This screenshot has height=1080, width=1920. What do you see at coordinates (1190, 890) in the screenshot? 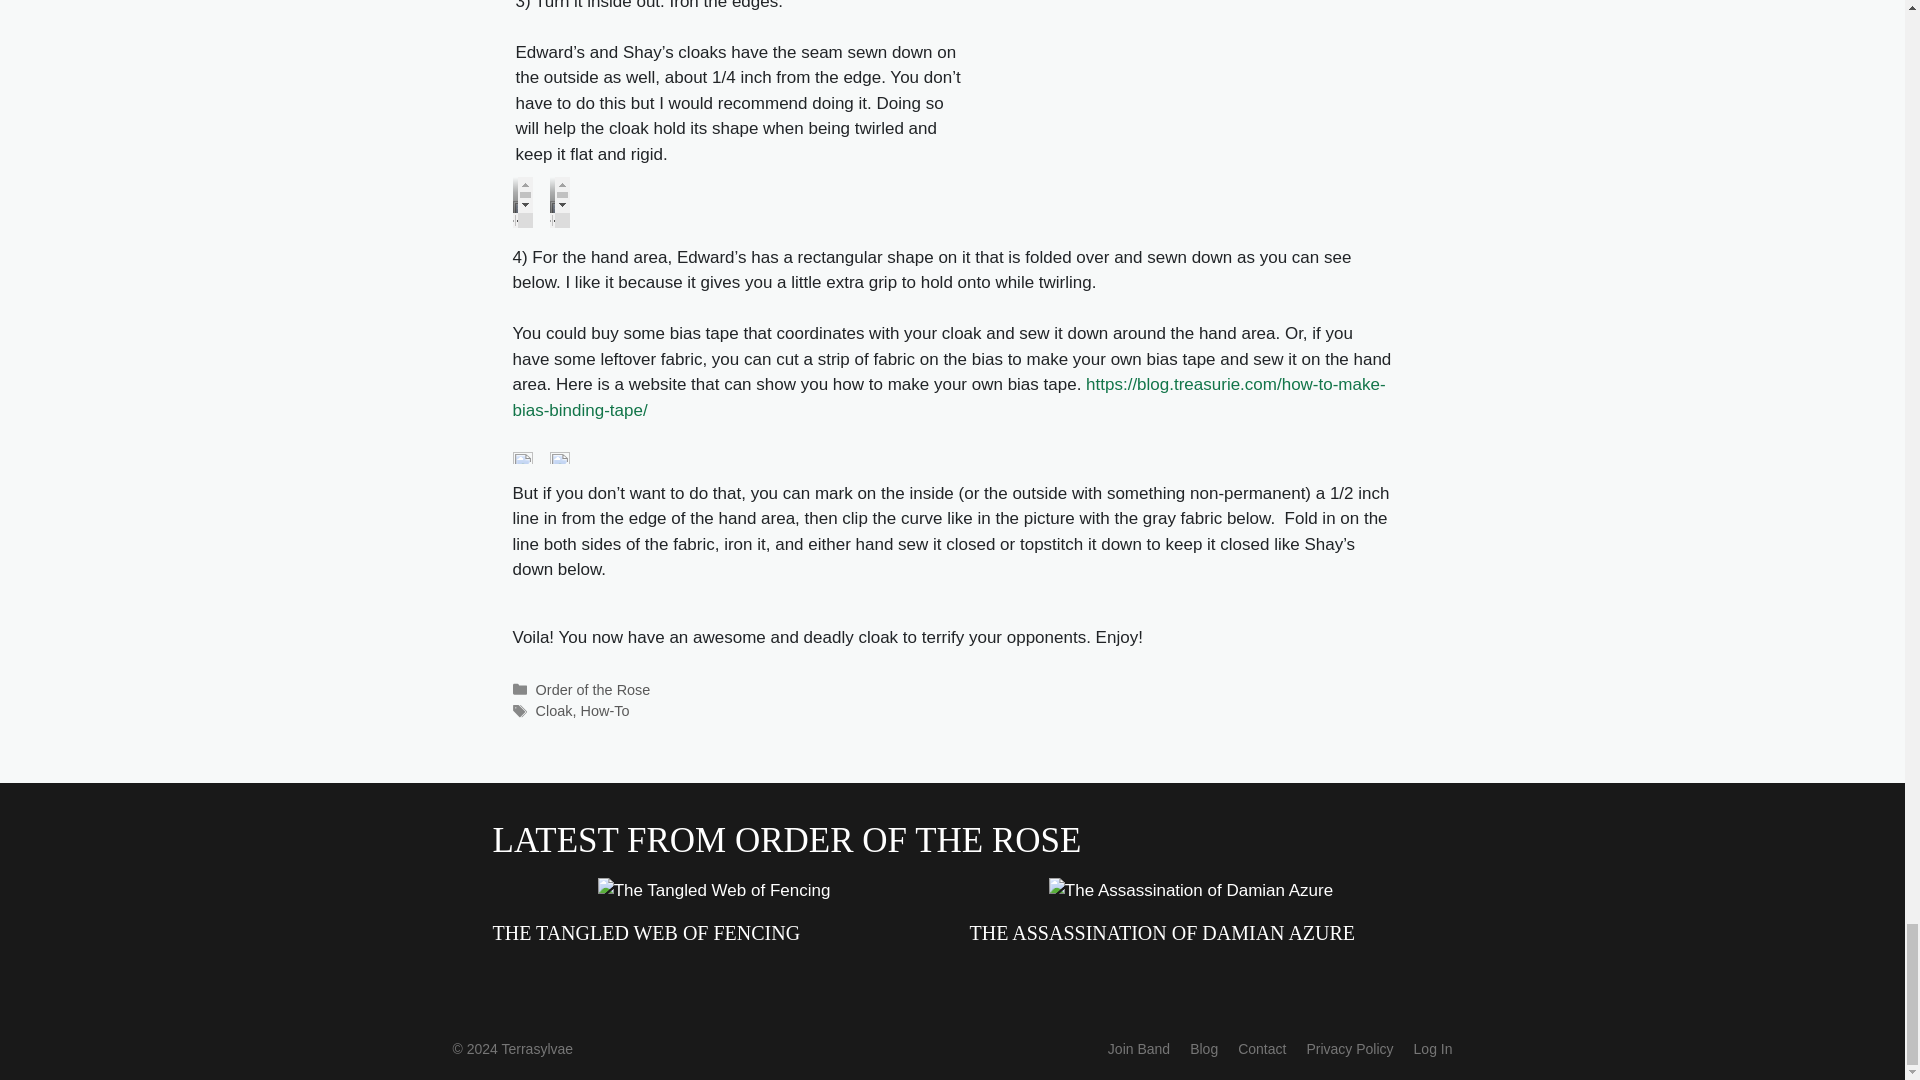
I see `The Assassination of Damian Azure` at bounding box center [1190, 890].